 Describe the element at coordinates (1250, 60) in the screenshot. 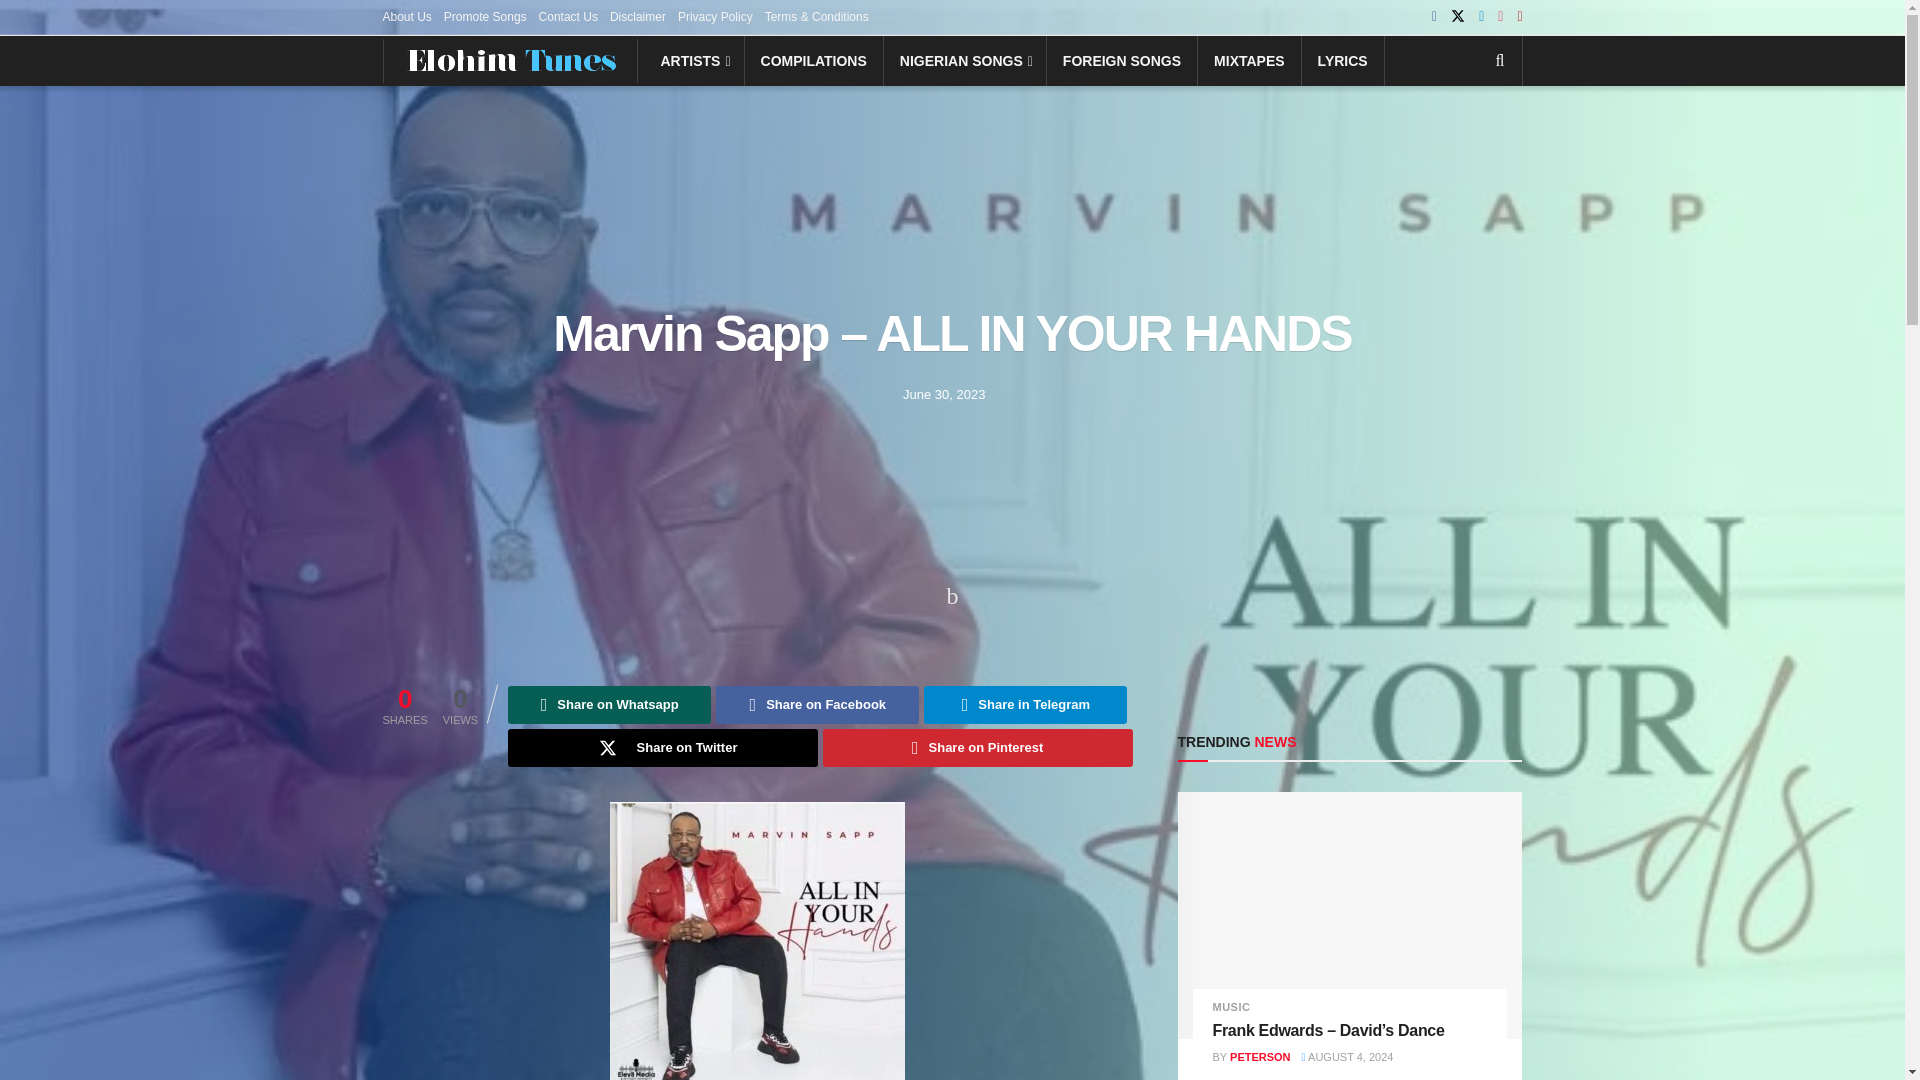

I see `MIXTAPES` at that location.